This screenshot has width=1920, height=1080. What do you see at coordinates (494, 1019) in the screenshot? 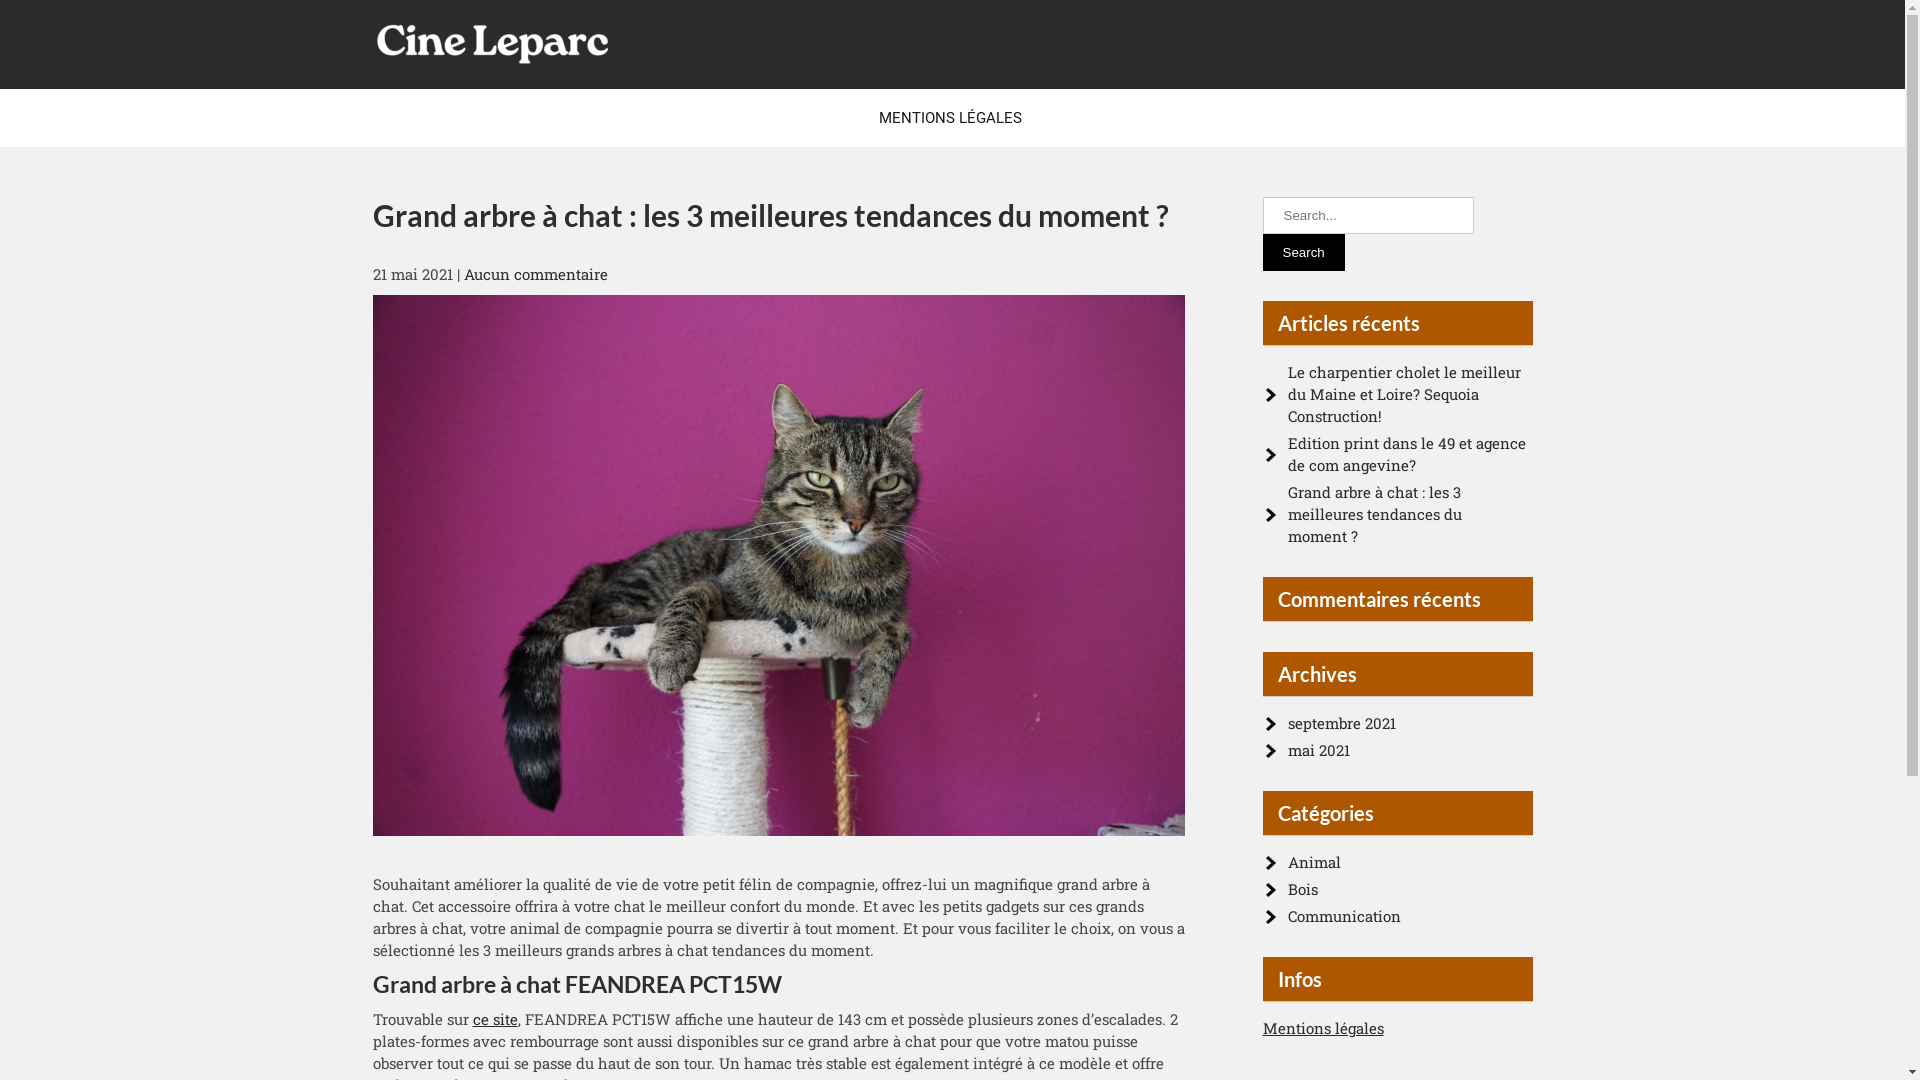
I see `ce site` at bounding box center [494, 1019].